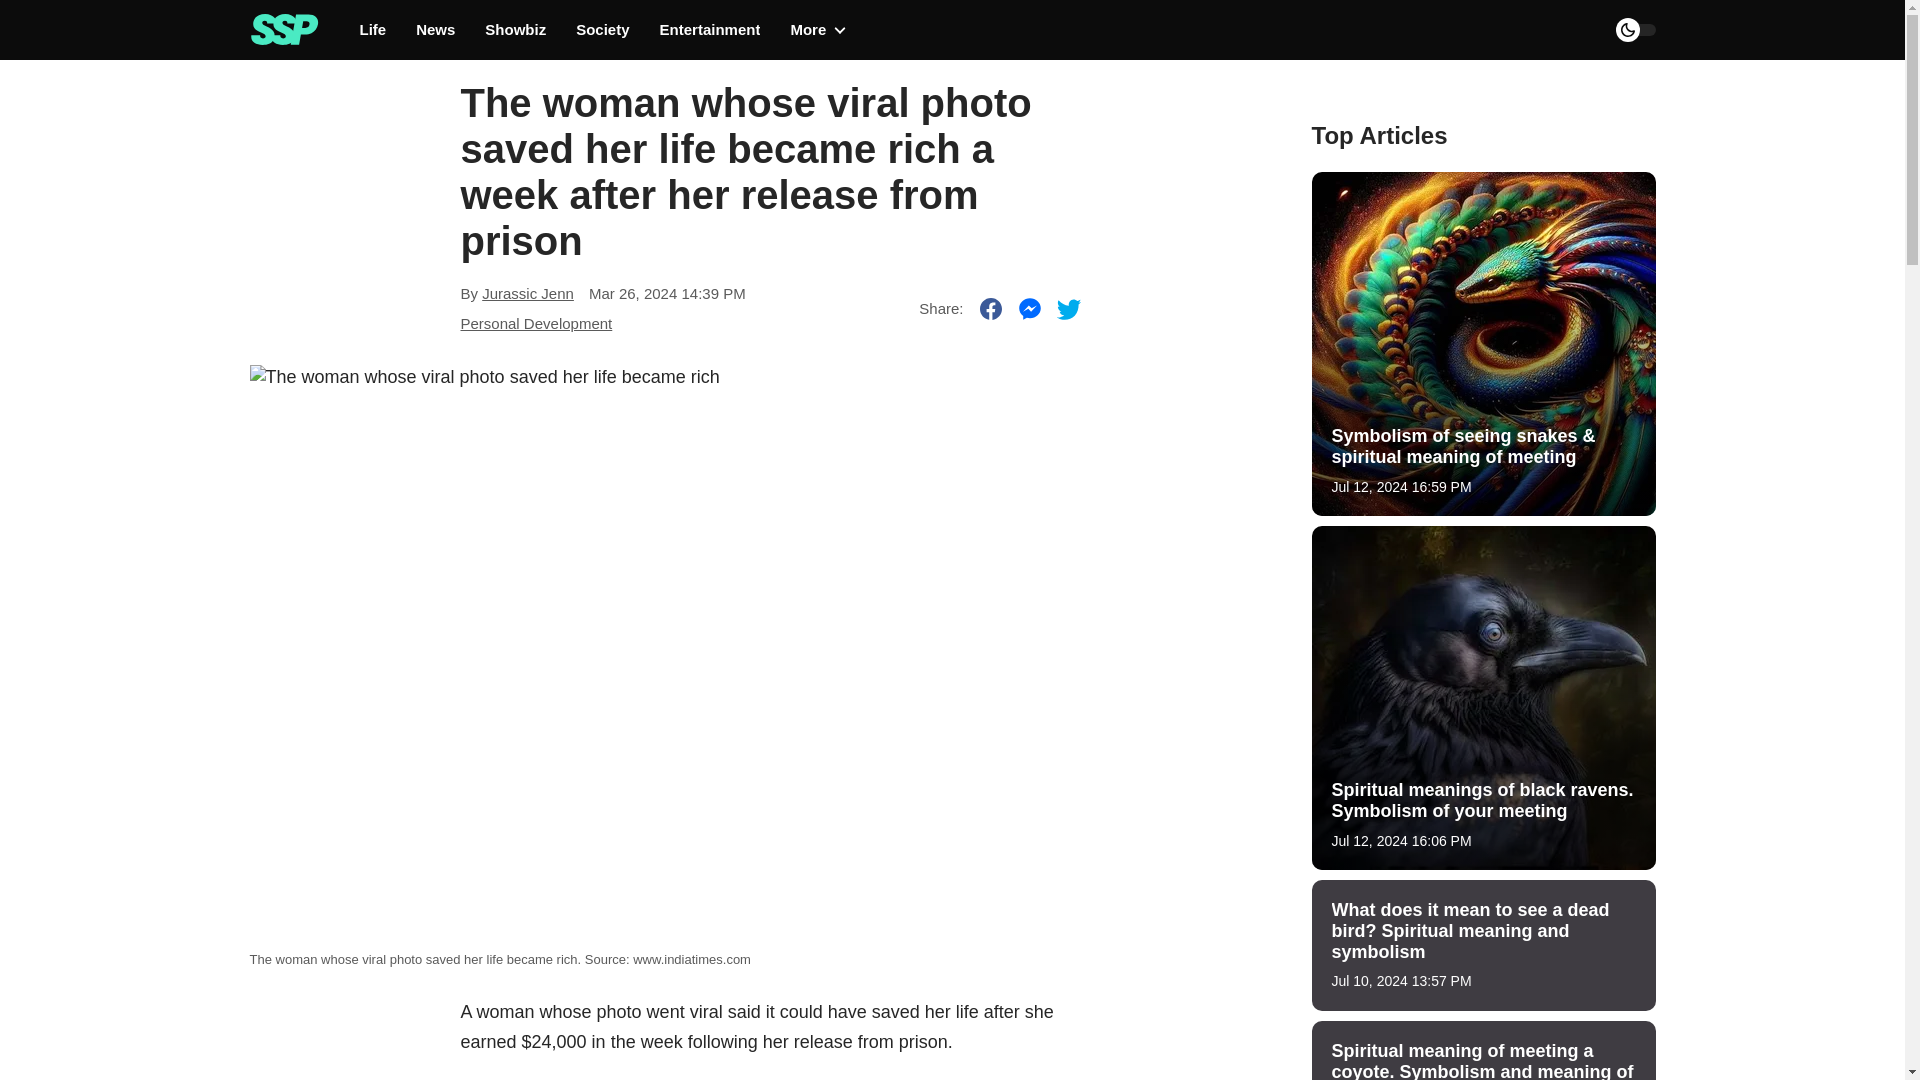  What do you see at coordinates (536, 323) in the screenshot?
I see `Personal Development` at bounding box center [536, 323].